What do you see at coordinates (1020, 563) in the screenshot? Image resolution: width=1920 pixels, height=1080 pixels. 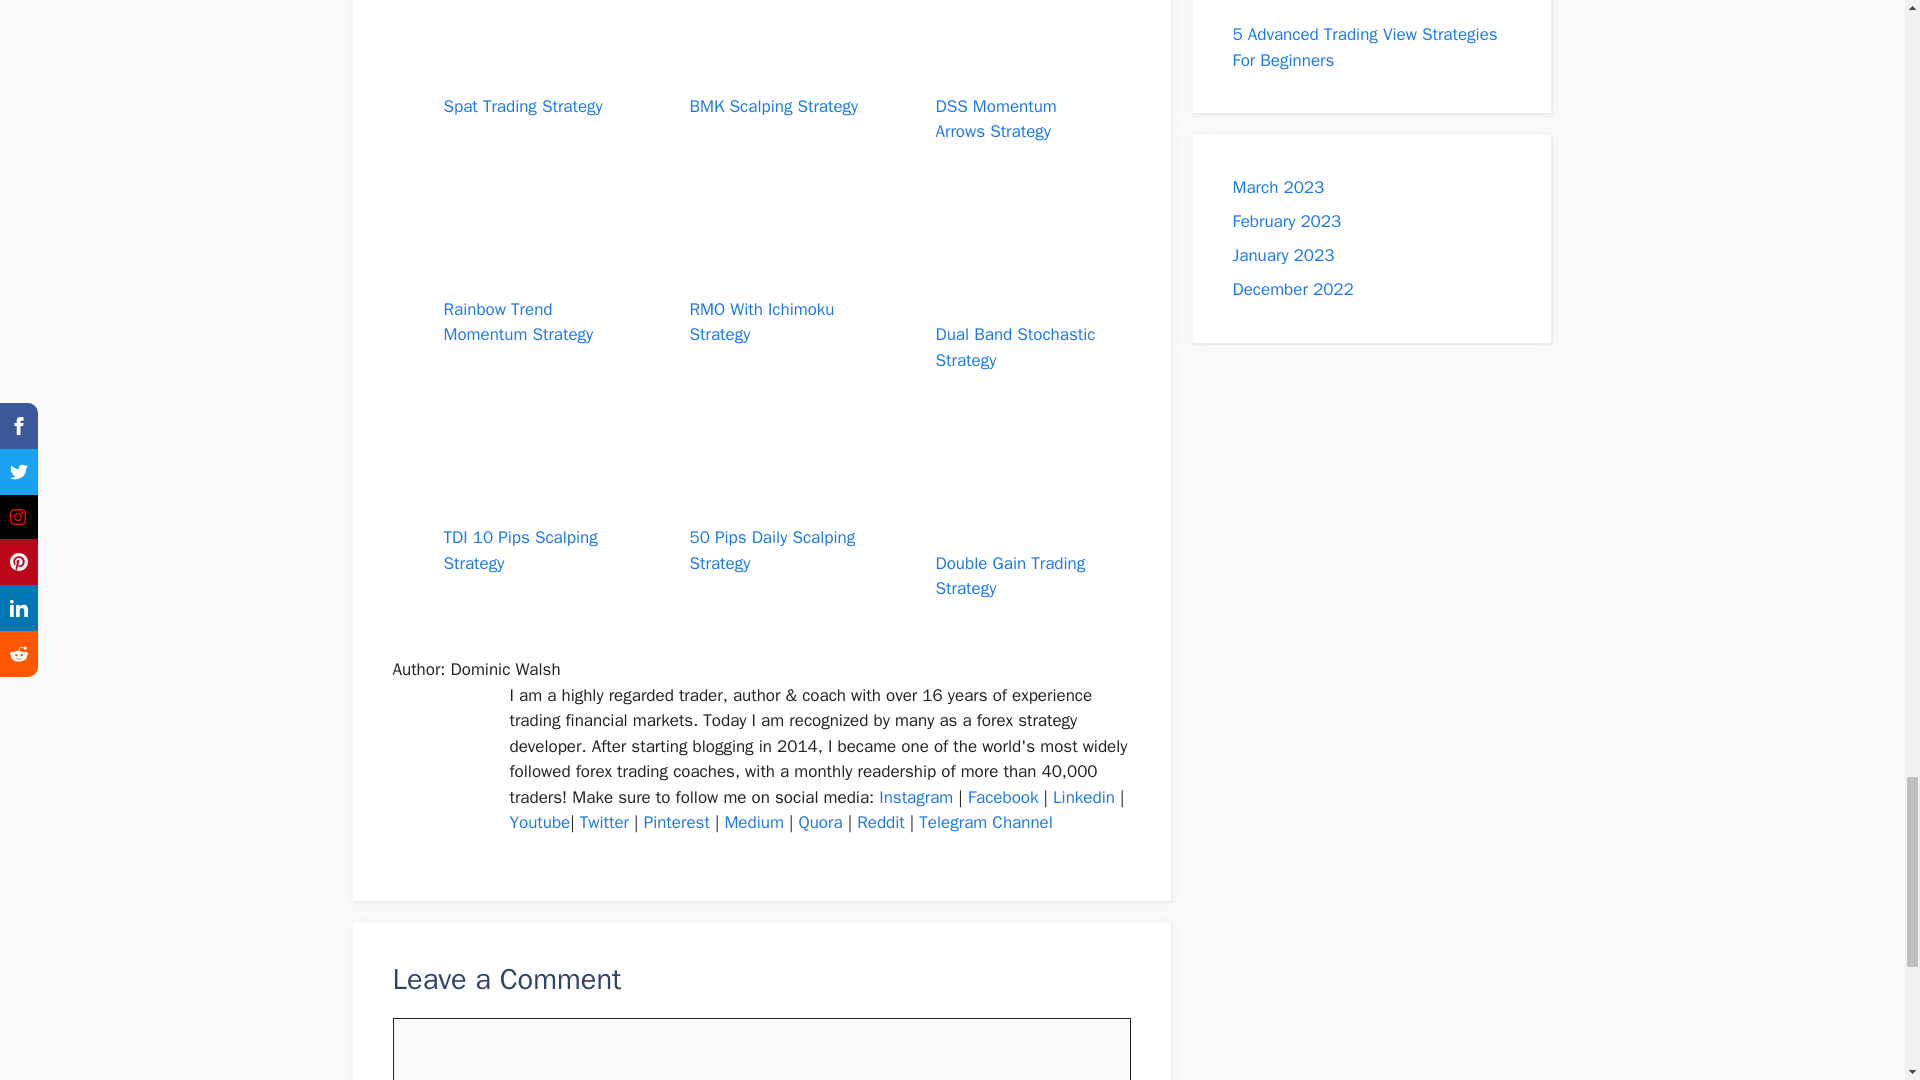 I see `Double Gain Trading Strategy` at bounding box center [1020, 563].